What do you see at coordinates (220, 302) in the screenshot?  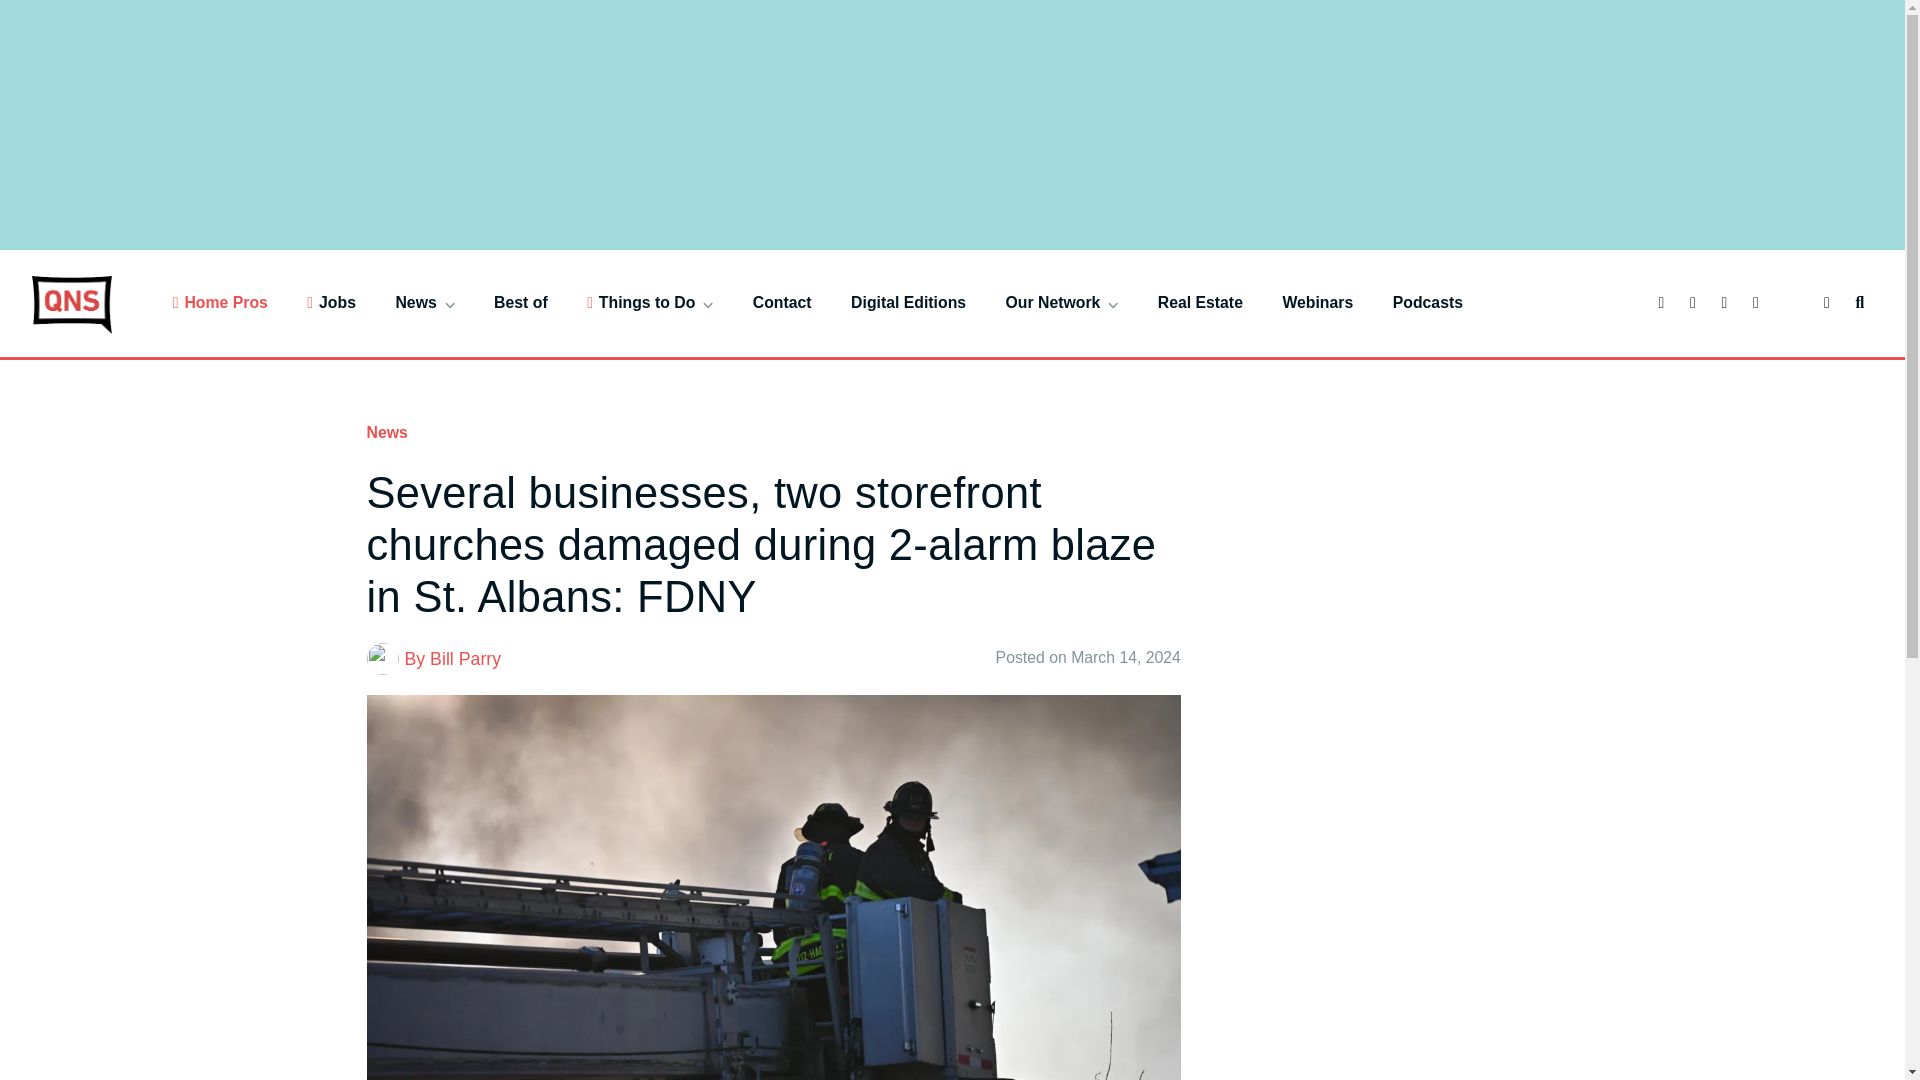 I see `Home Pros` at bounding box center [220, 302].